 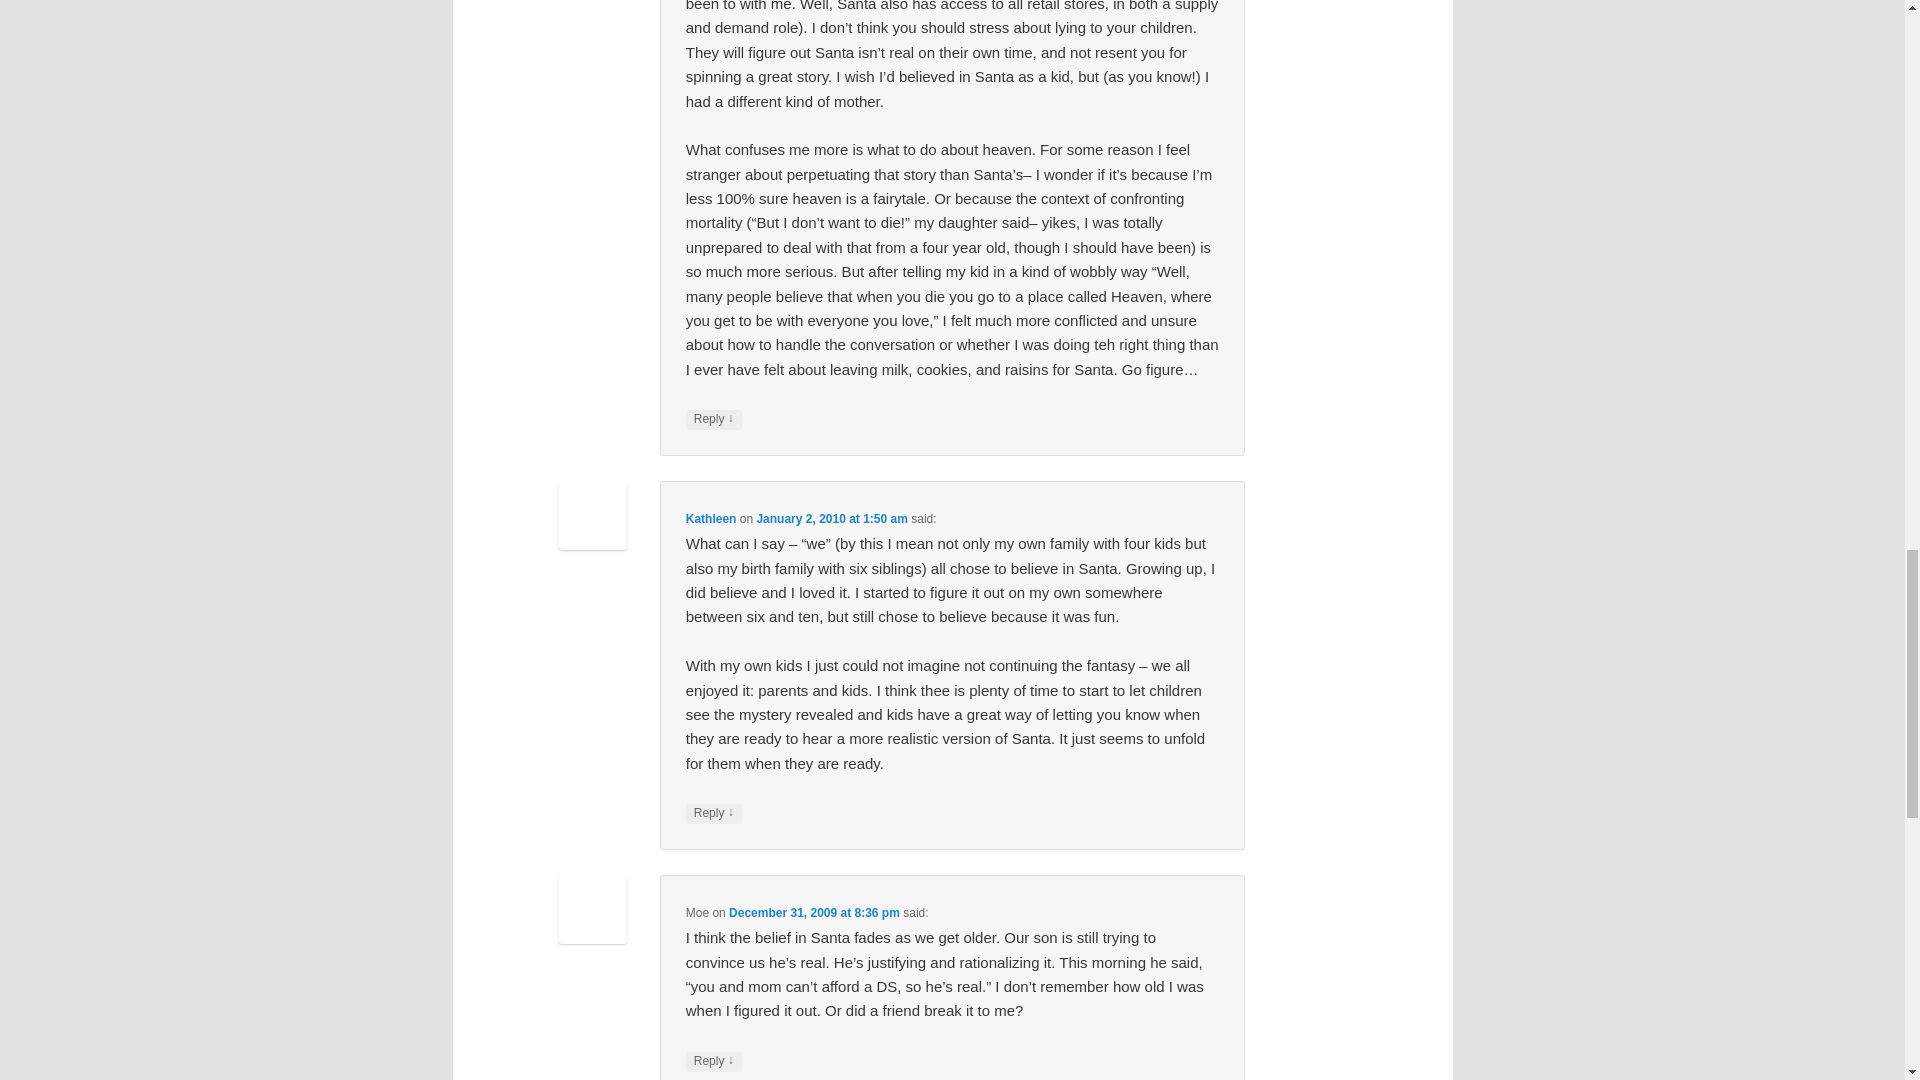 What do you see at coordinates (711, 518) in the screenshot?
I see `Kathleen` at bounding box center [711, 518].